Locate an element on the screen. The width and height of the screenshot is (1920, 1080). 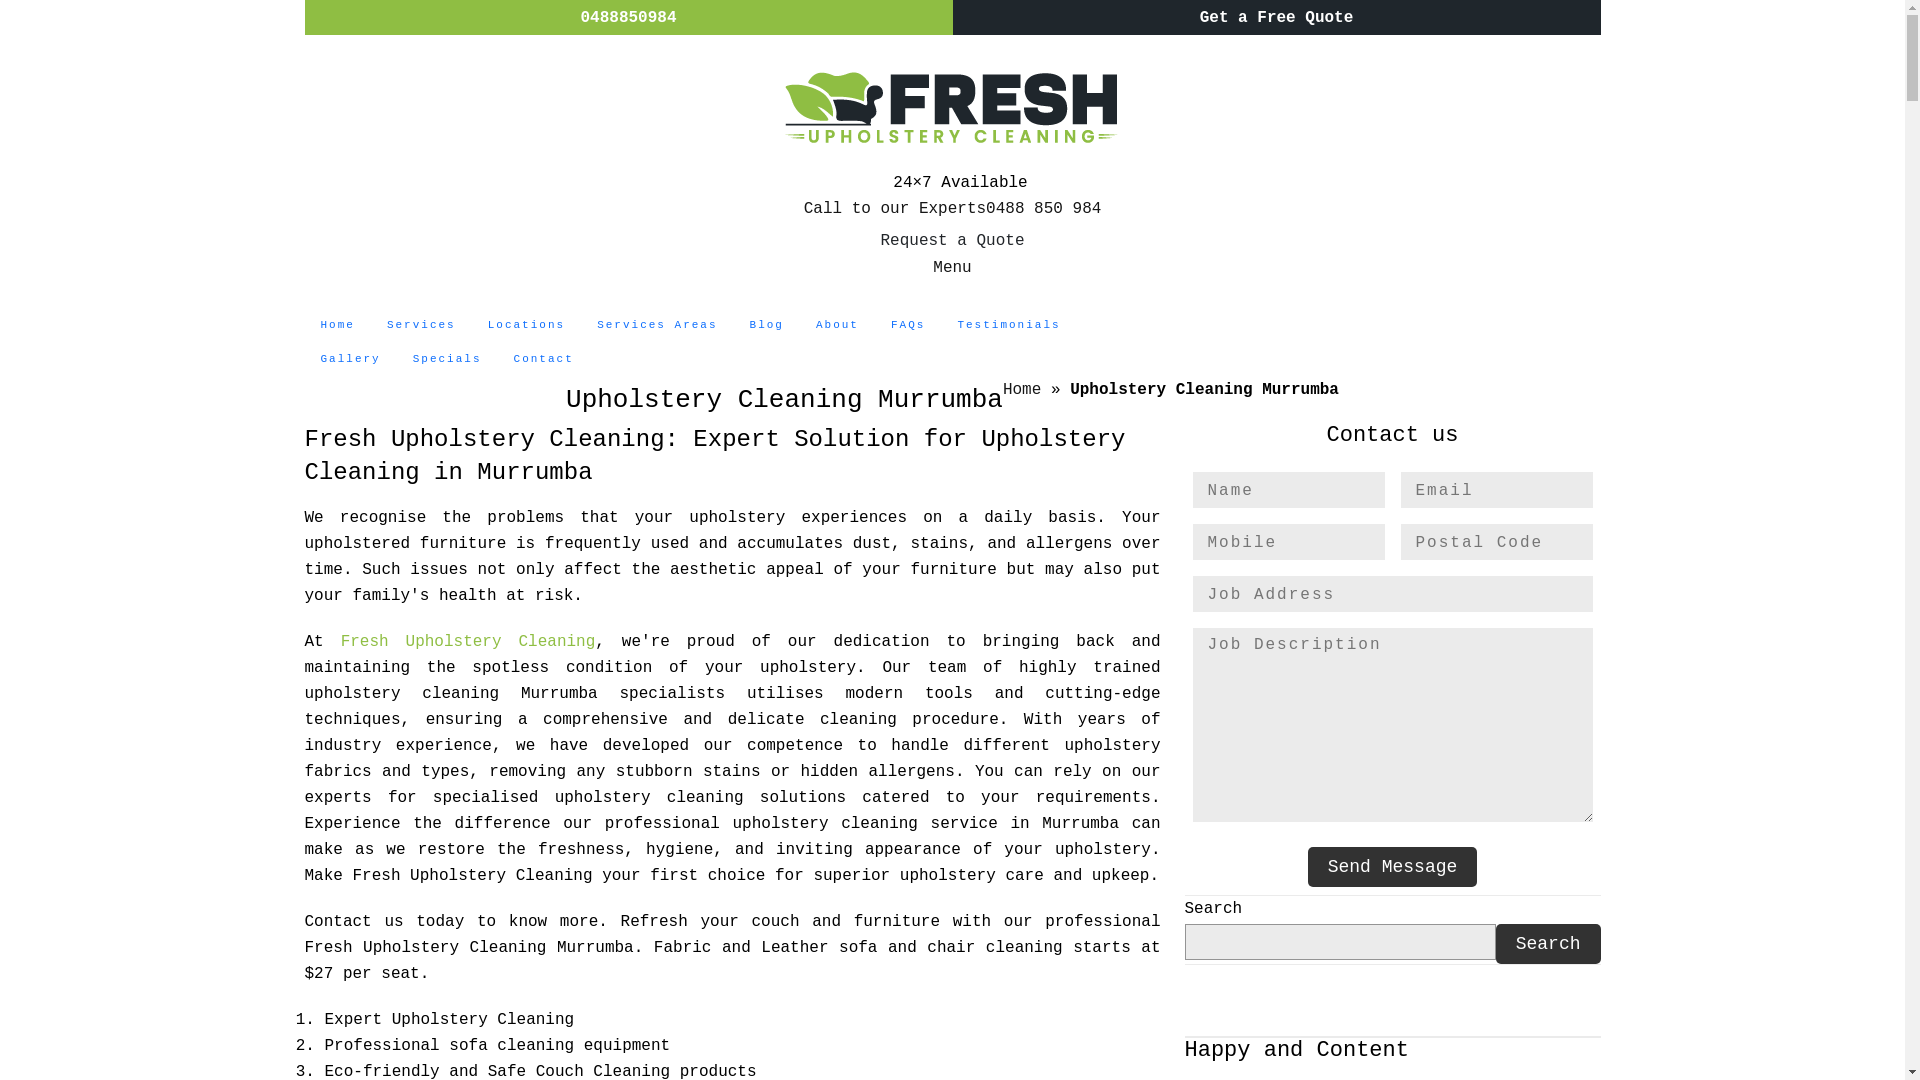
Services Areas is located at coordinates (657, 326).